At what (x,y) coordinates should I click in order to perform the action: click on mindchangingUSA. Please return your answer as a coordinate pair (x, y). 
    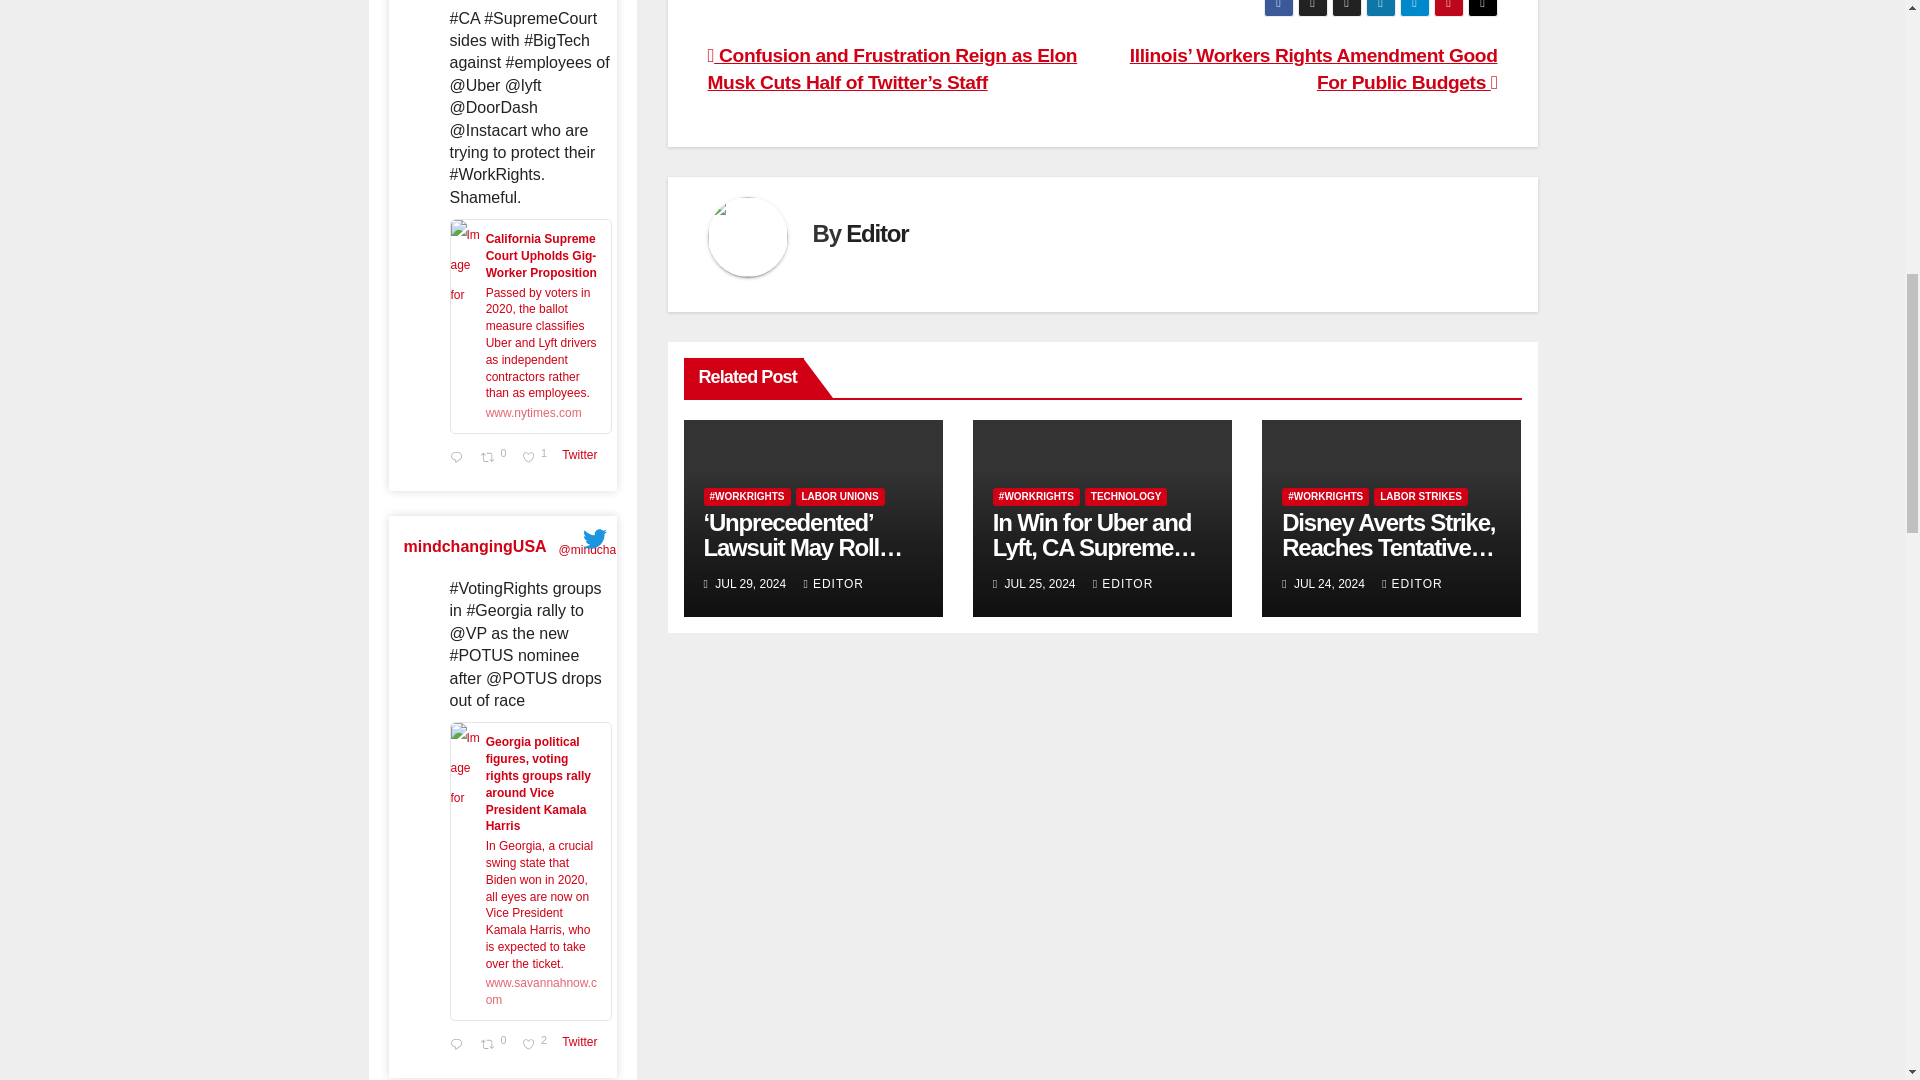
    Looking at the image, I should click on (496, 458).